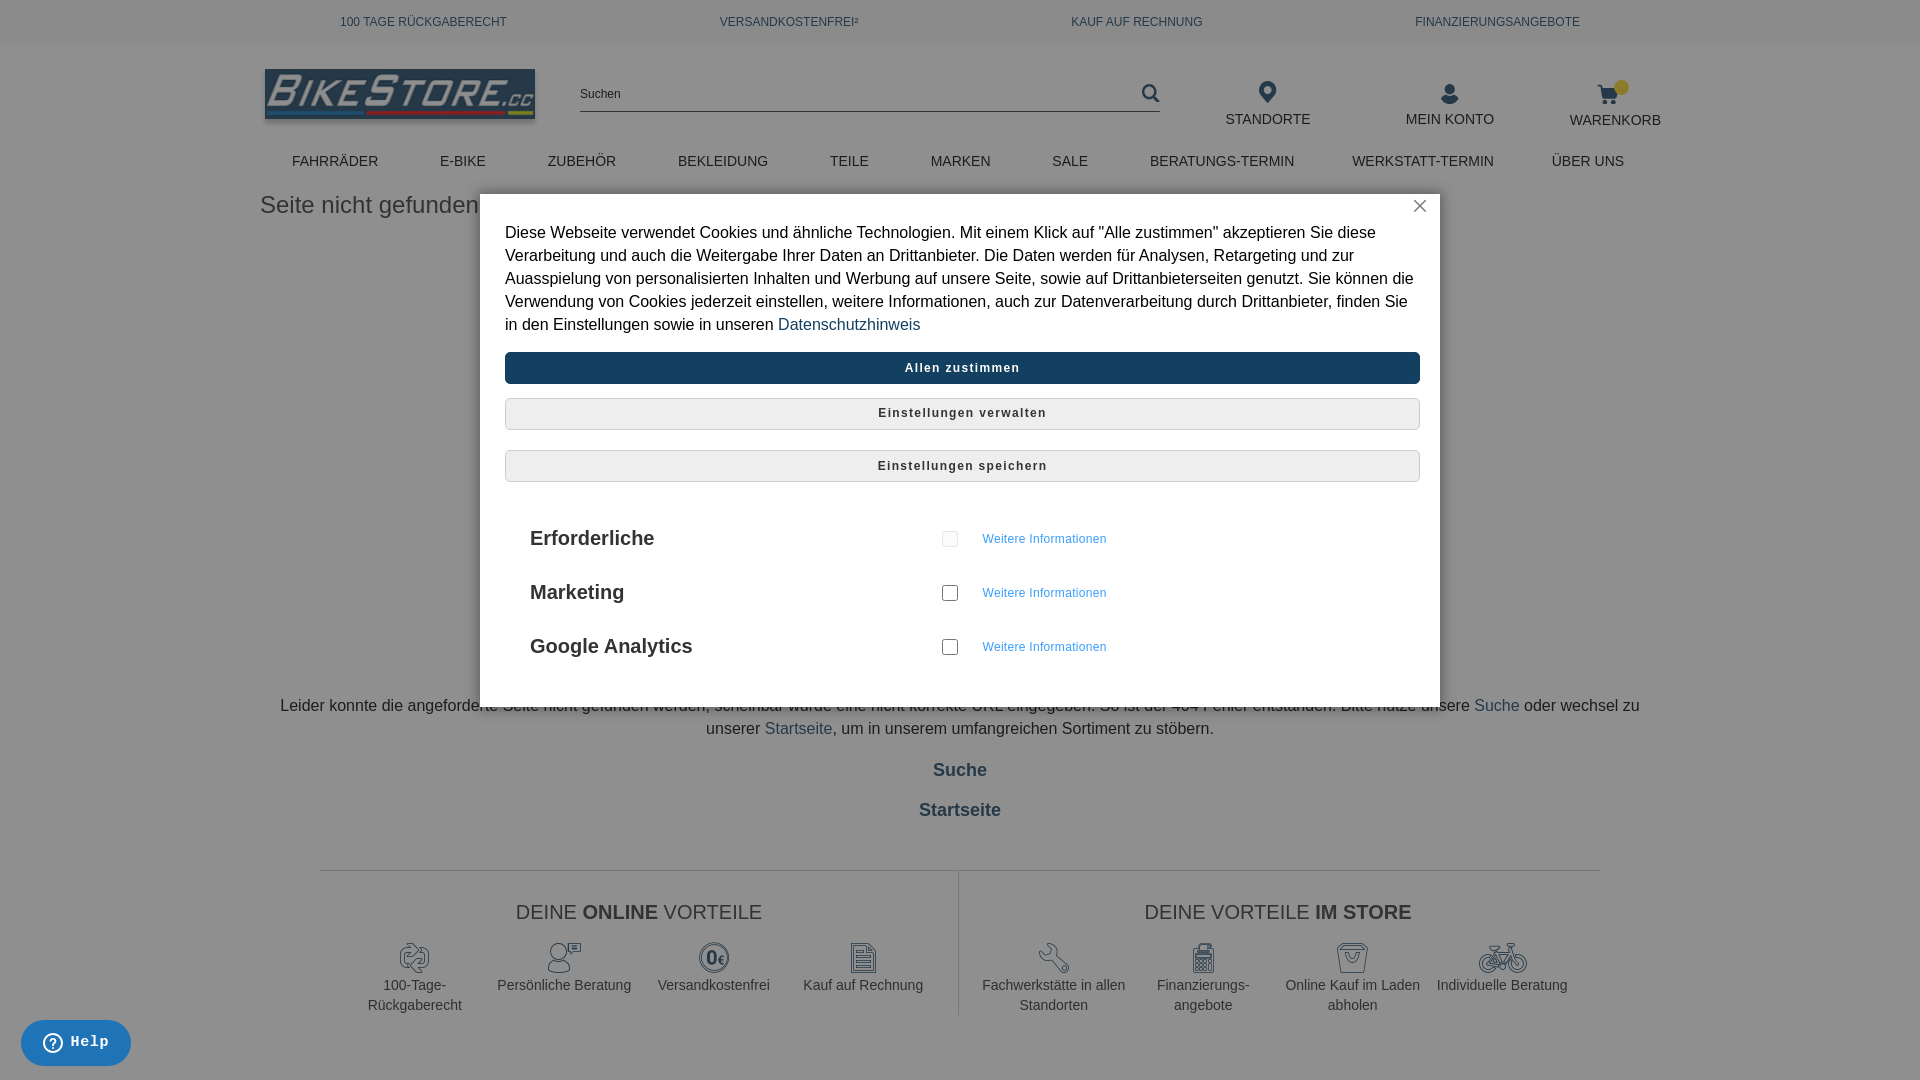  Describe the element at coordinates (1616, 120) in the screenshot. I see `WARENKORB` at that location.